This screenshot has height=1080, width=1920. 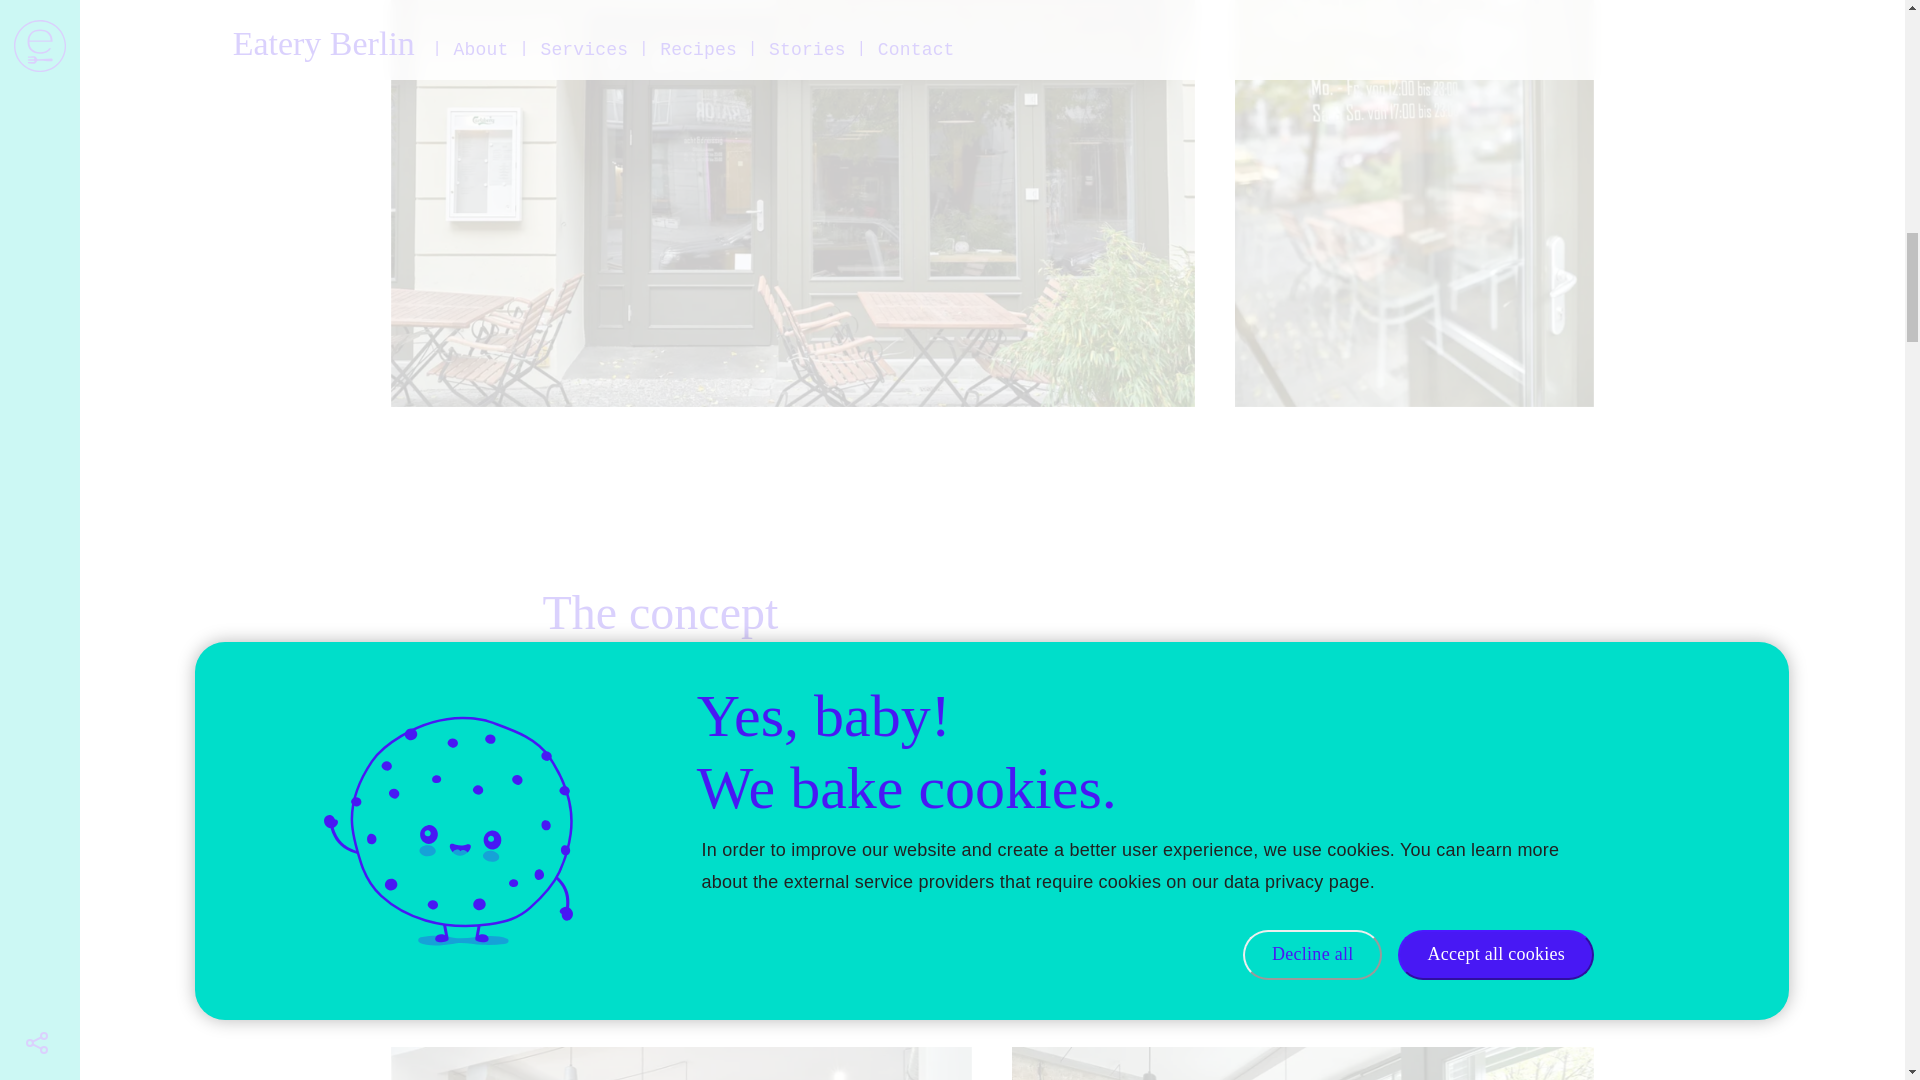 What do you see at coordinates (682, 1063) in the screenshot?
I see `interior-of-restaurant-achtunddreissig-berlin` at bounding box center [682, 1063].